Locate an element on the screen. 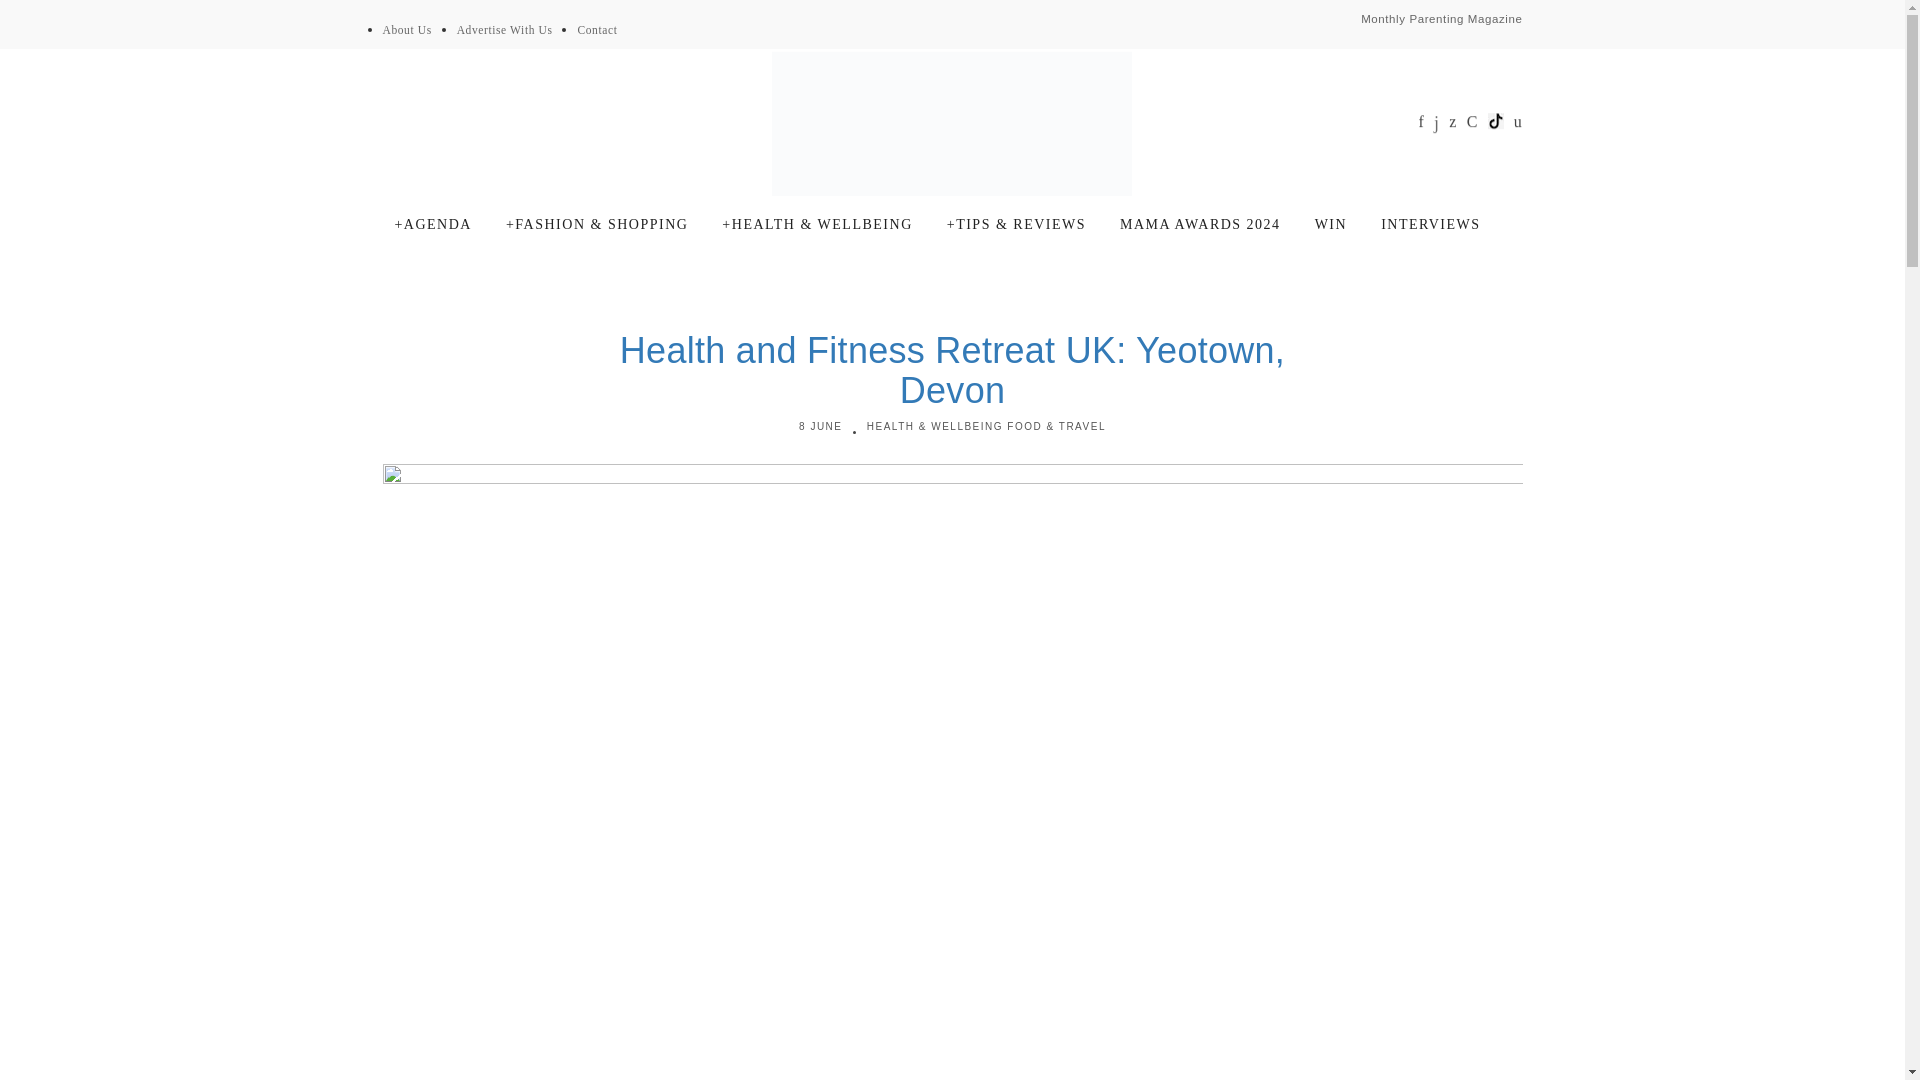  TikTok is located at coordinates (1496, 120).